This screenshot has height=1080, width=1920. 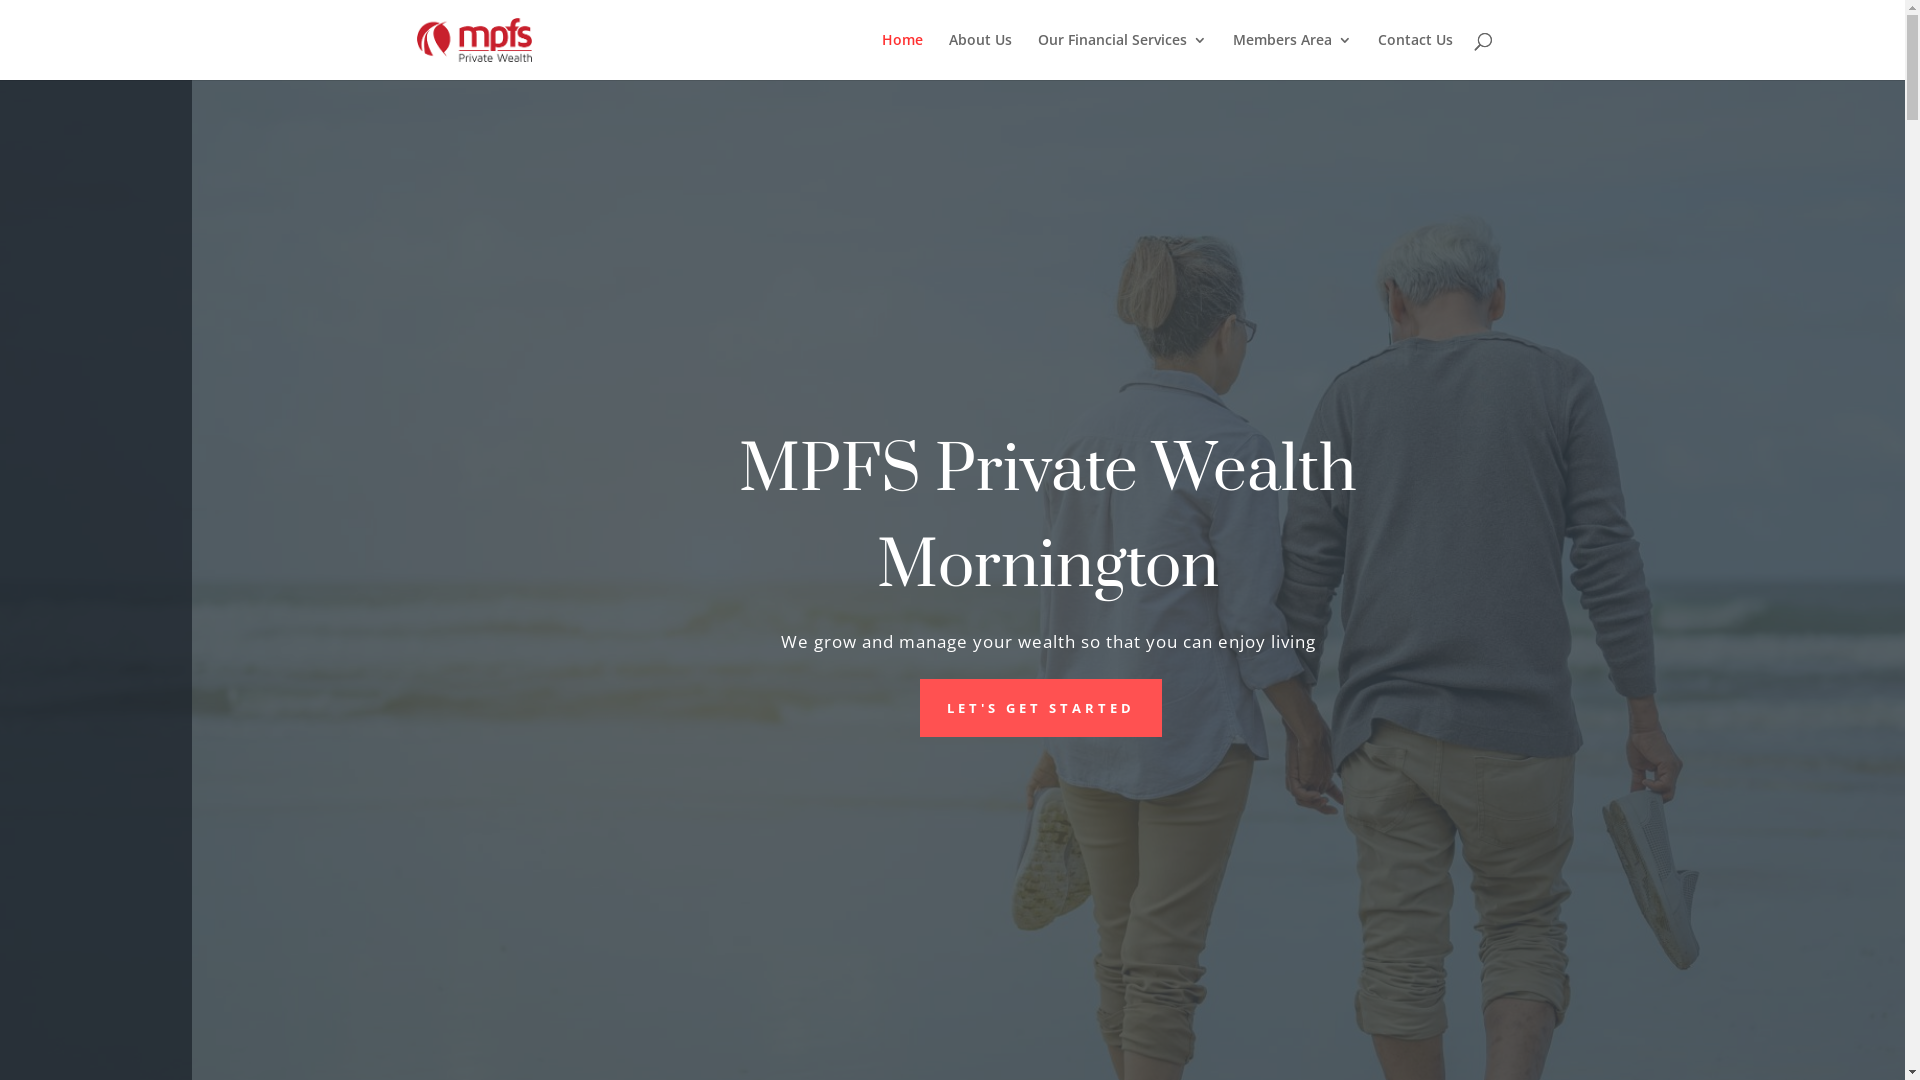 What do you see at coordinates (902, 56) in the screenshot?
I see `Home` at bounding box center [902, 56].